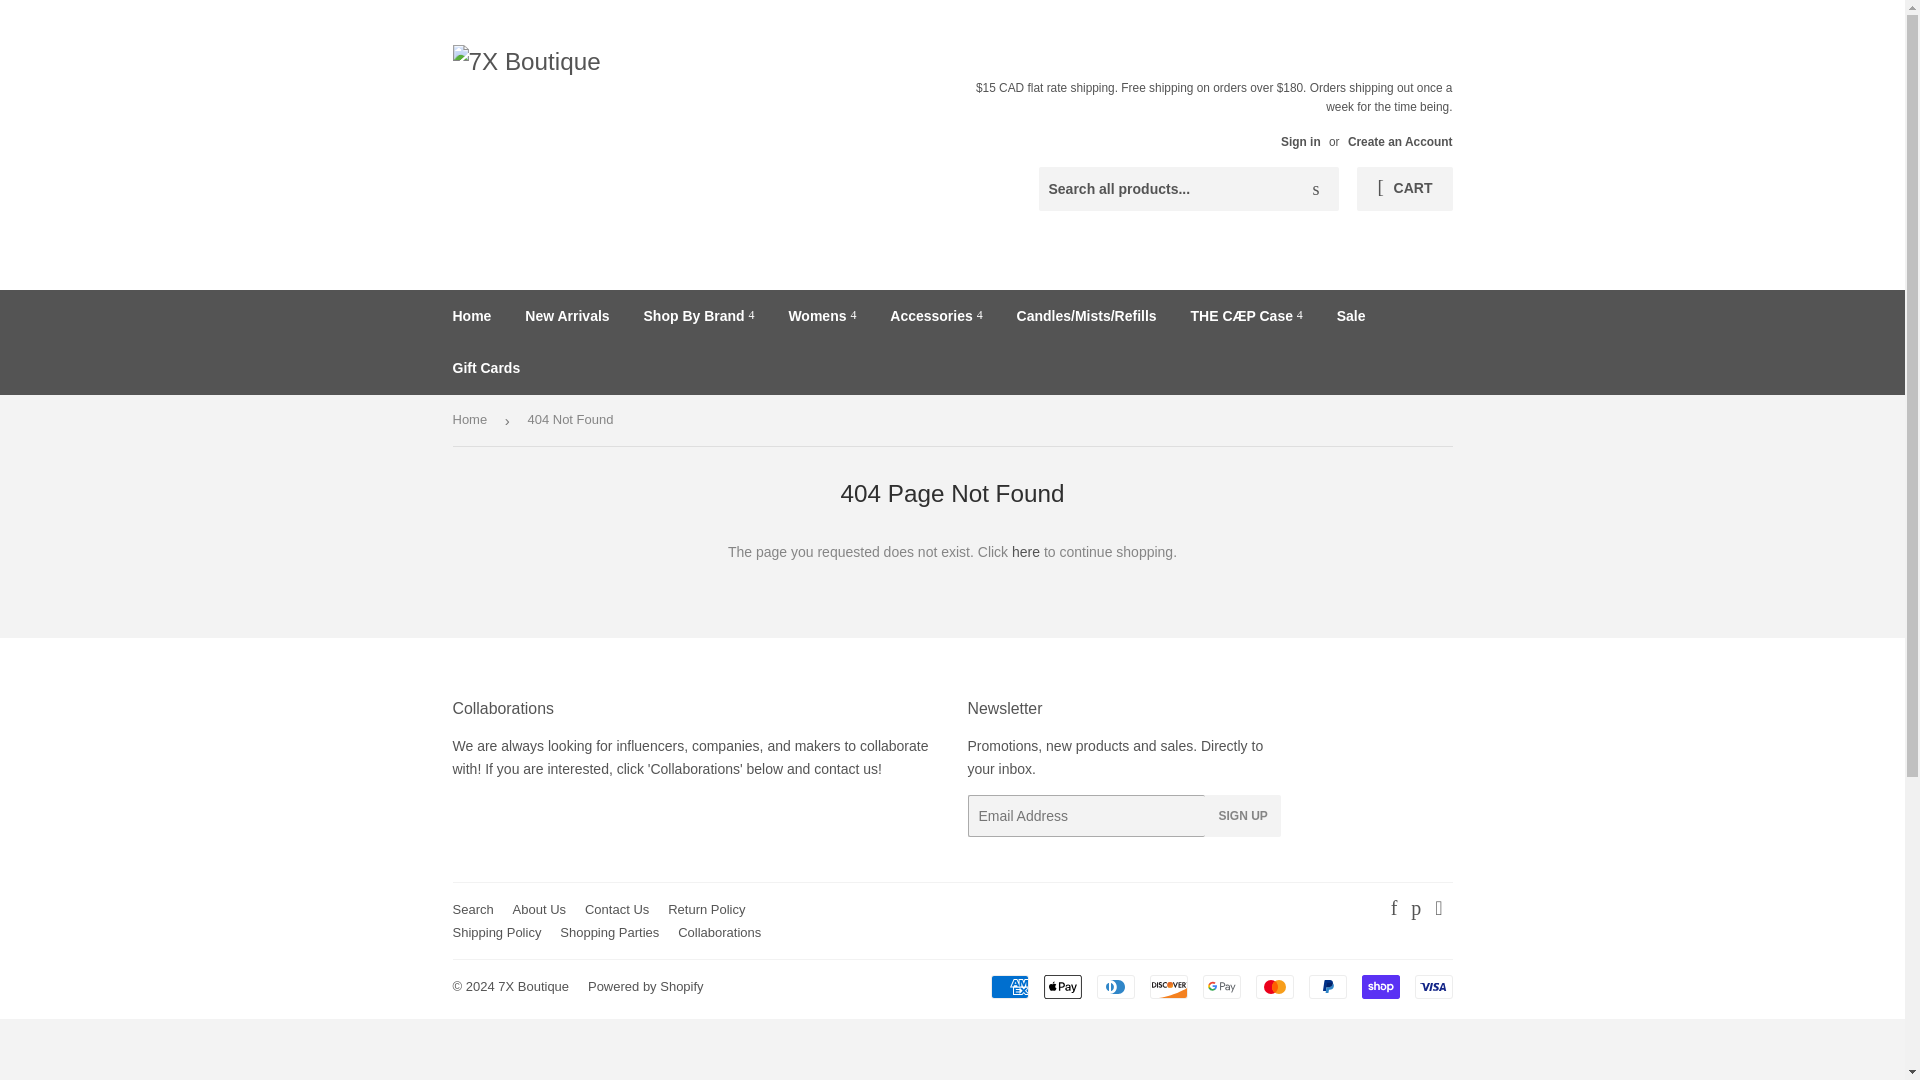  Describe the element at coordinates (1316, 189) in the screenshot. I see `Search` at that location.